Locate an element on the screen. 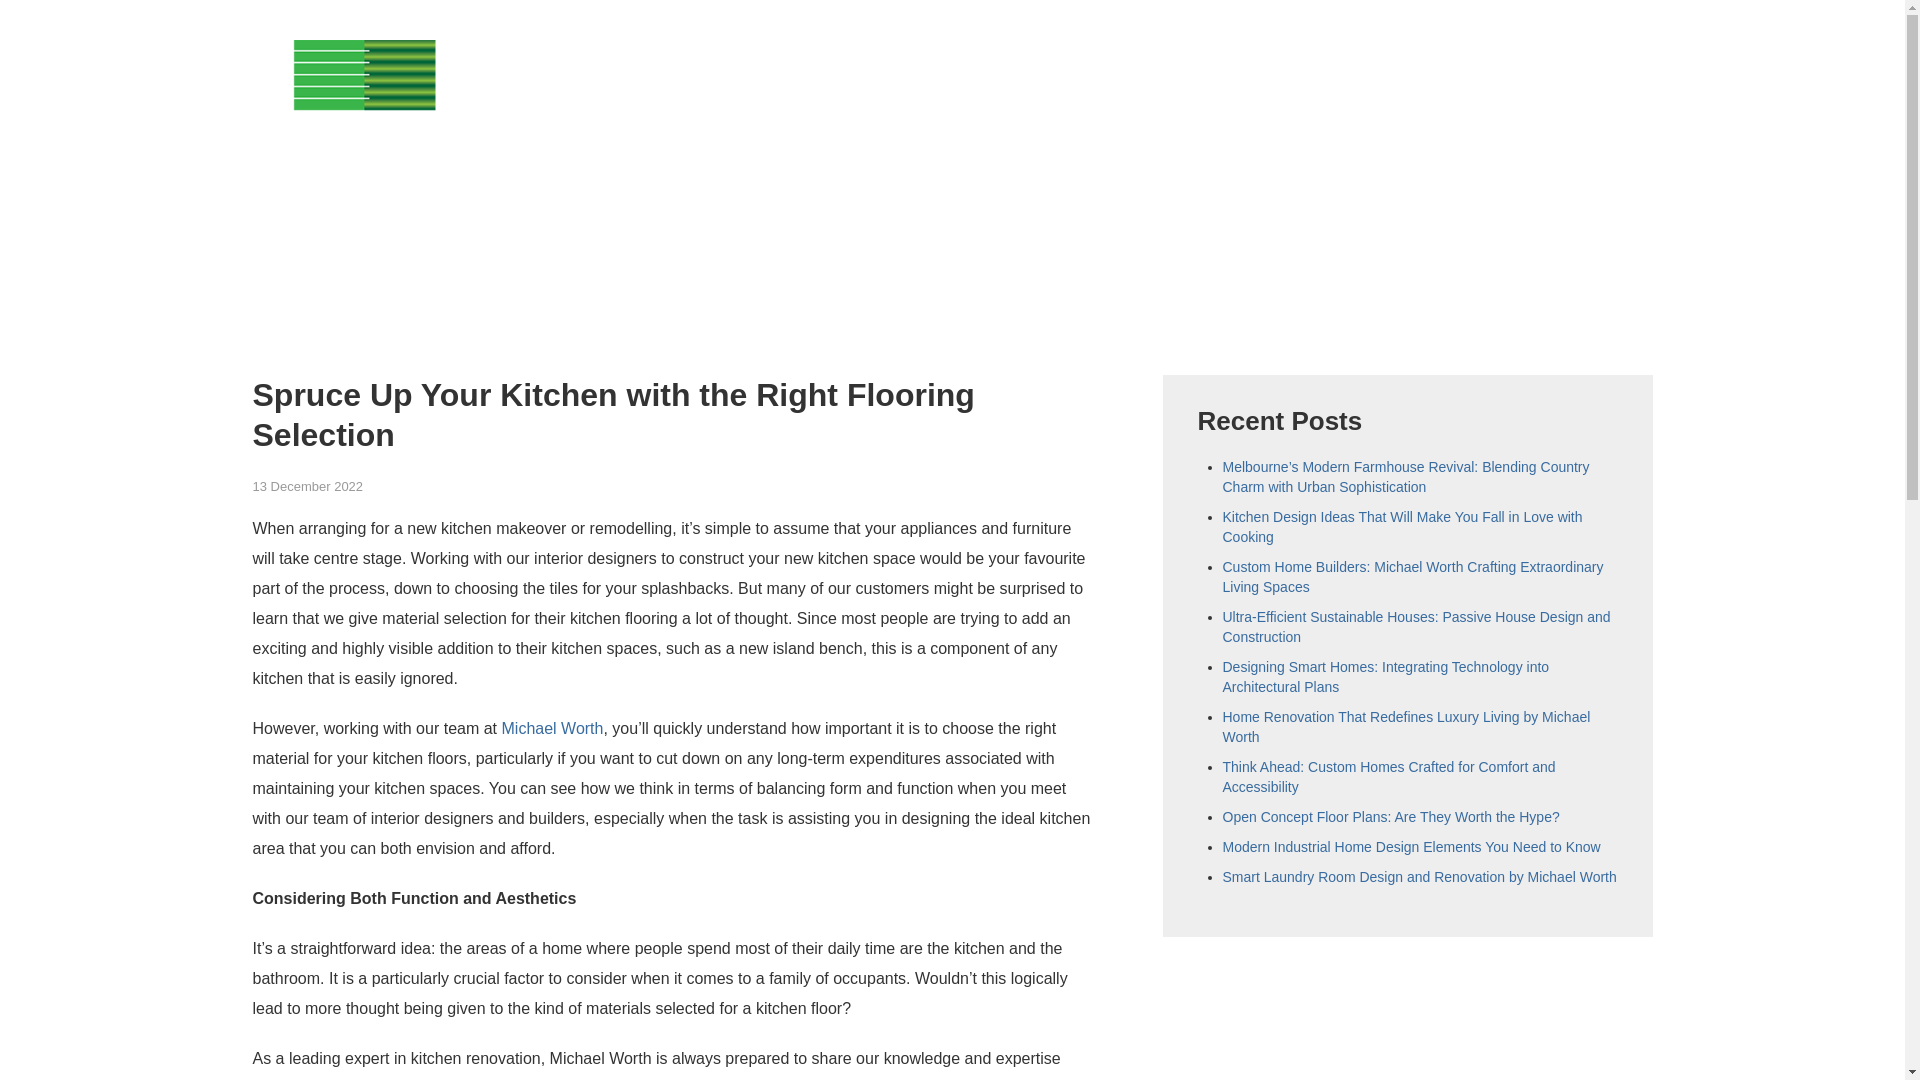  Modern Industrial Home Design Elements You Need to Know is located at coordinates (1410, 847).